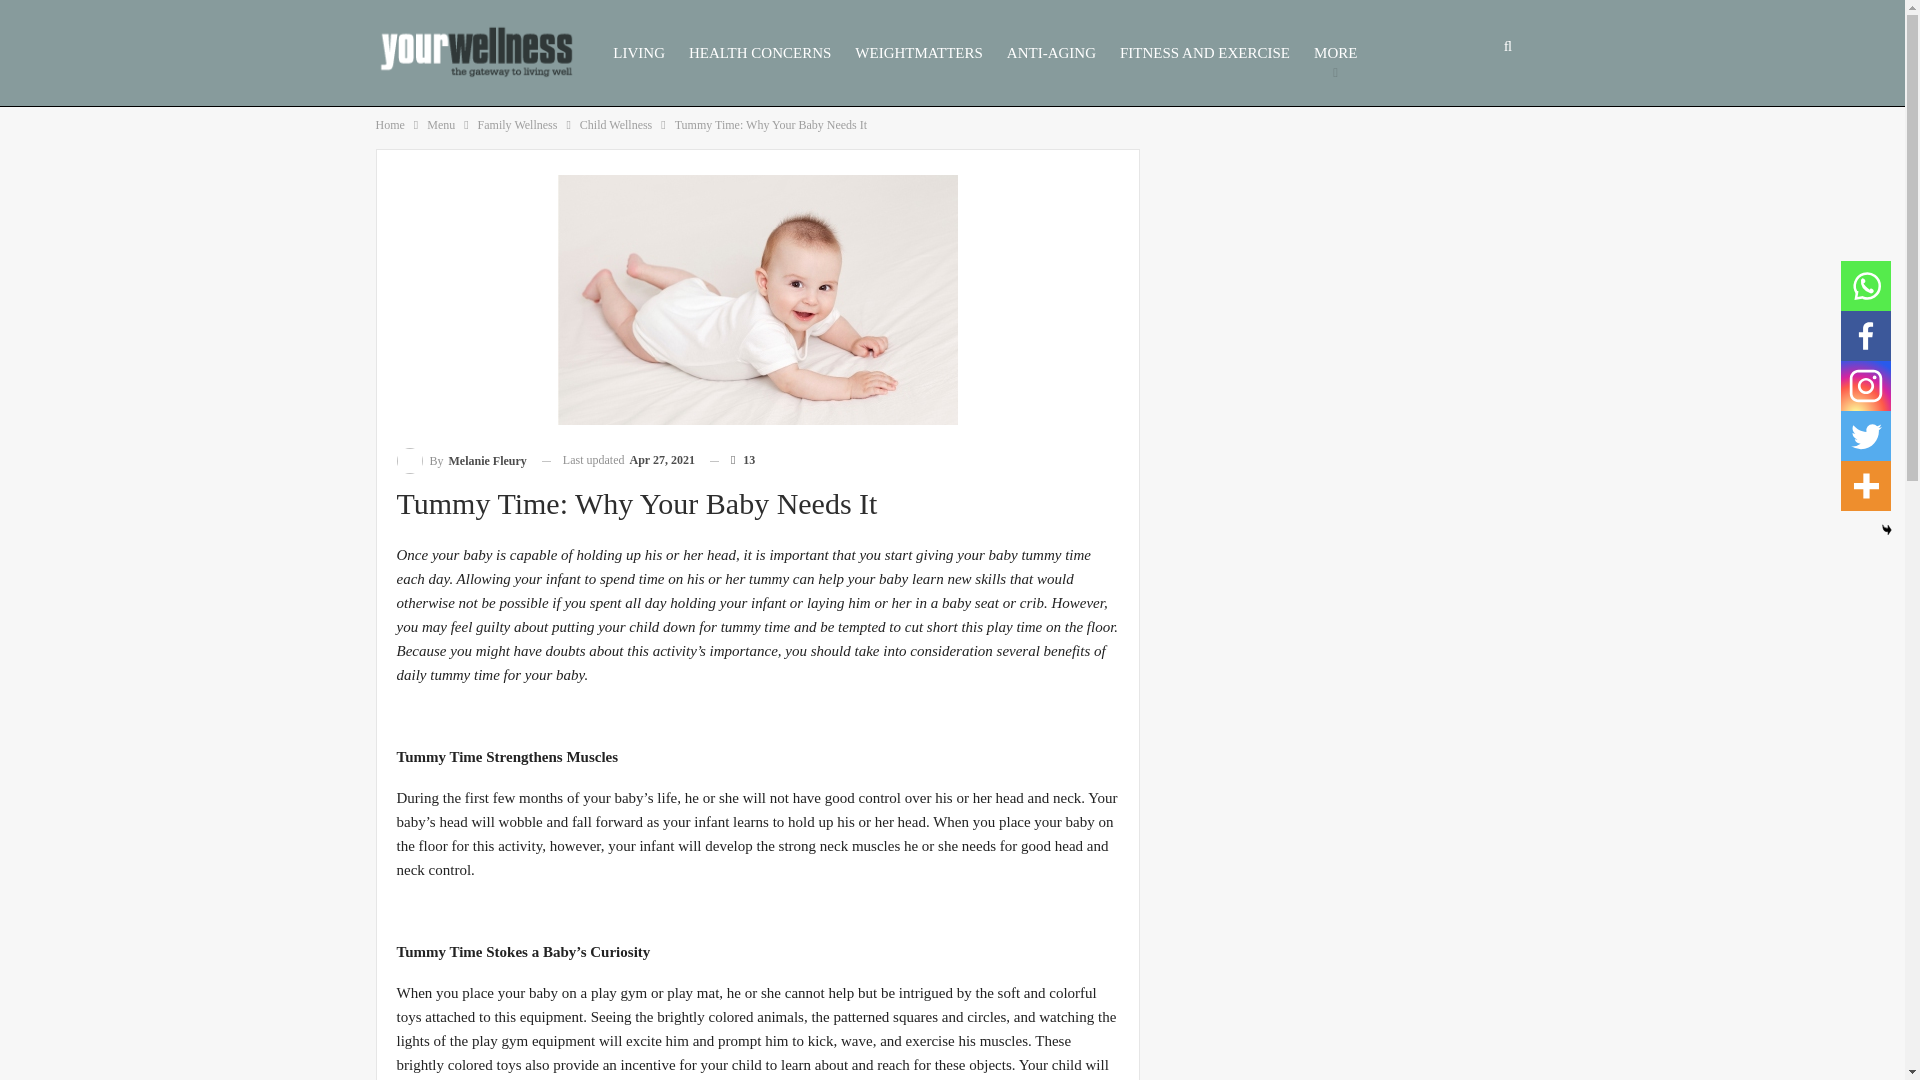  I want to click on Twitter, so click(1866, 436).